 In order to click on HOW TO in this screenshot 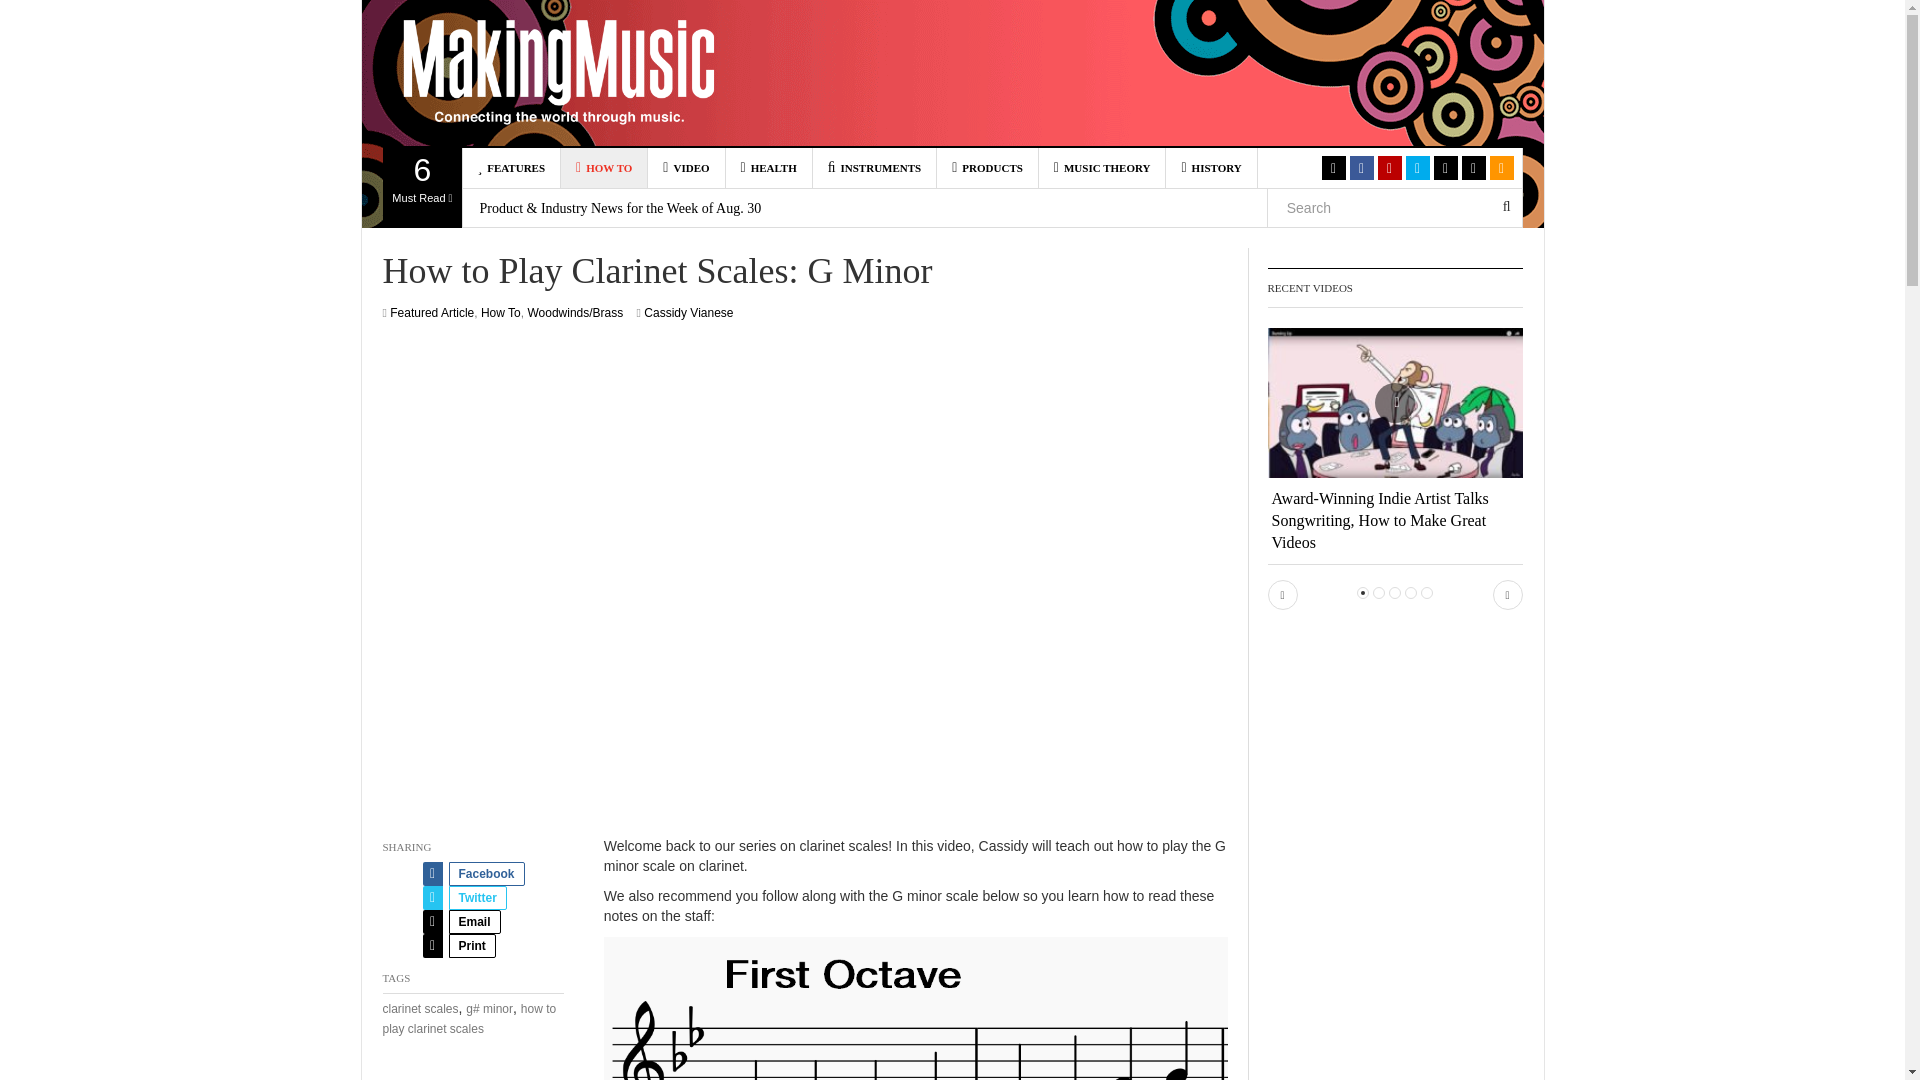, I will do `click(558, 73)`.